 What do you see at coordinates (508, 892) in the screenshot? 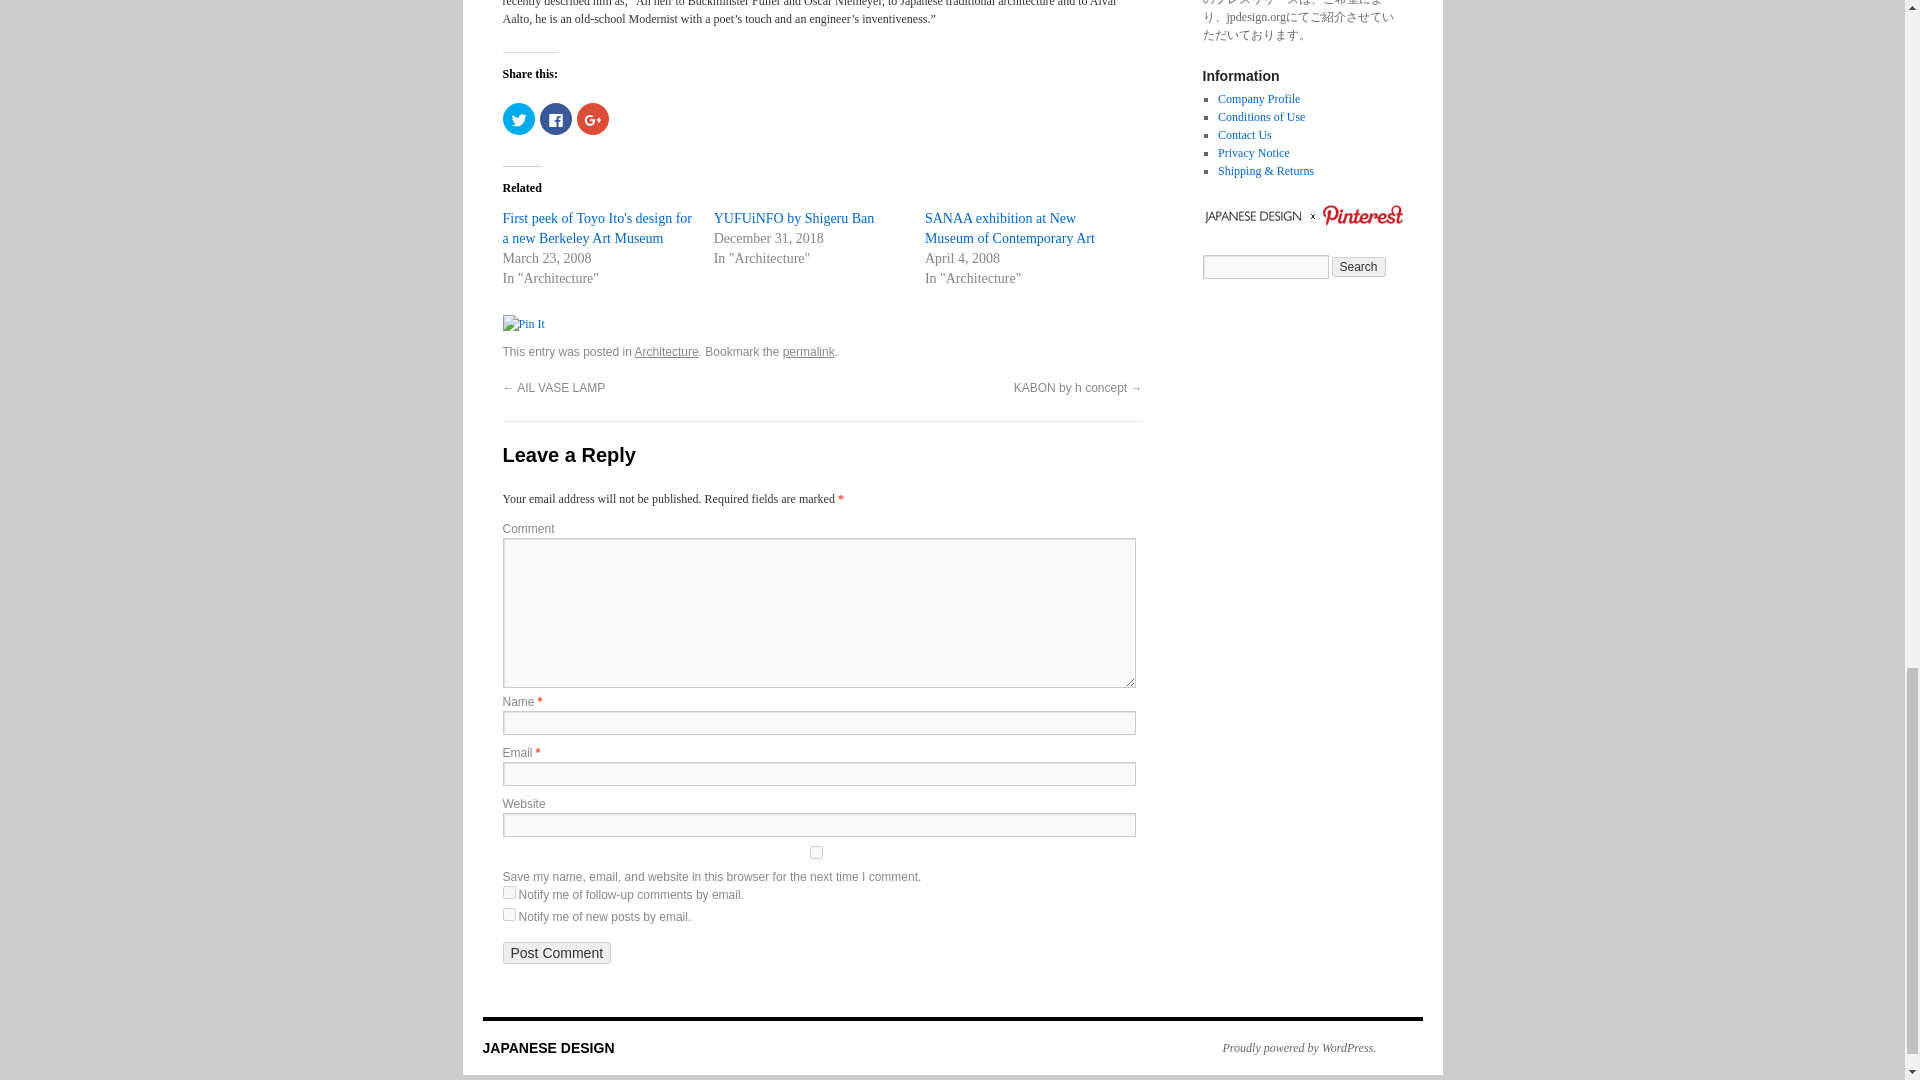
I see `subscribe` at bounding box center [508, 892].